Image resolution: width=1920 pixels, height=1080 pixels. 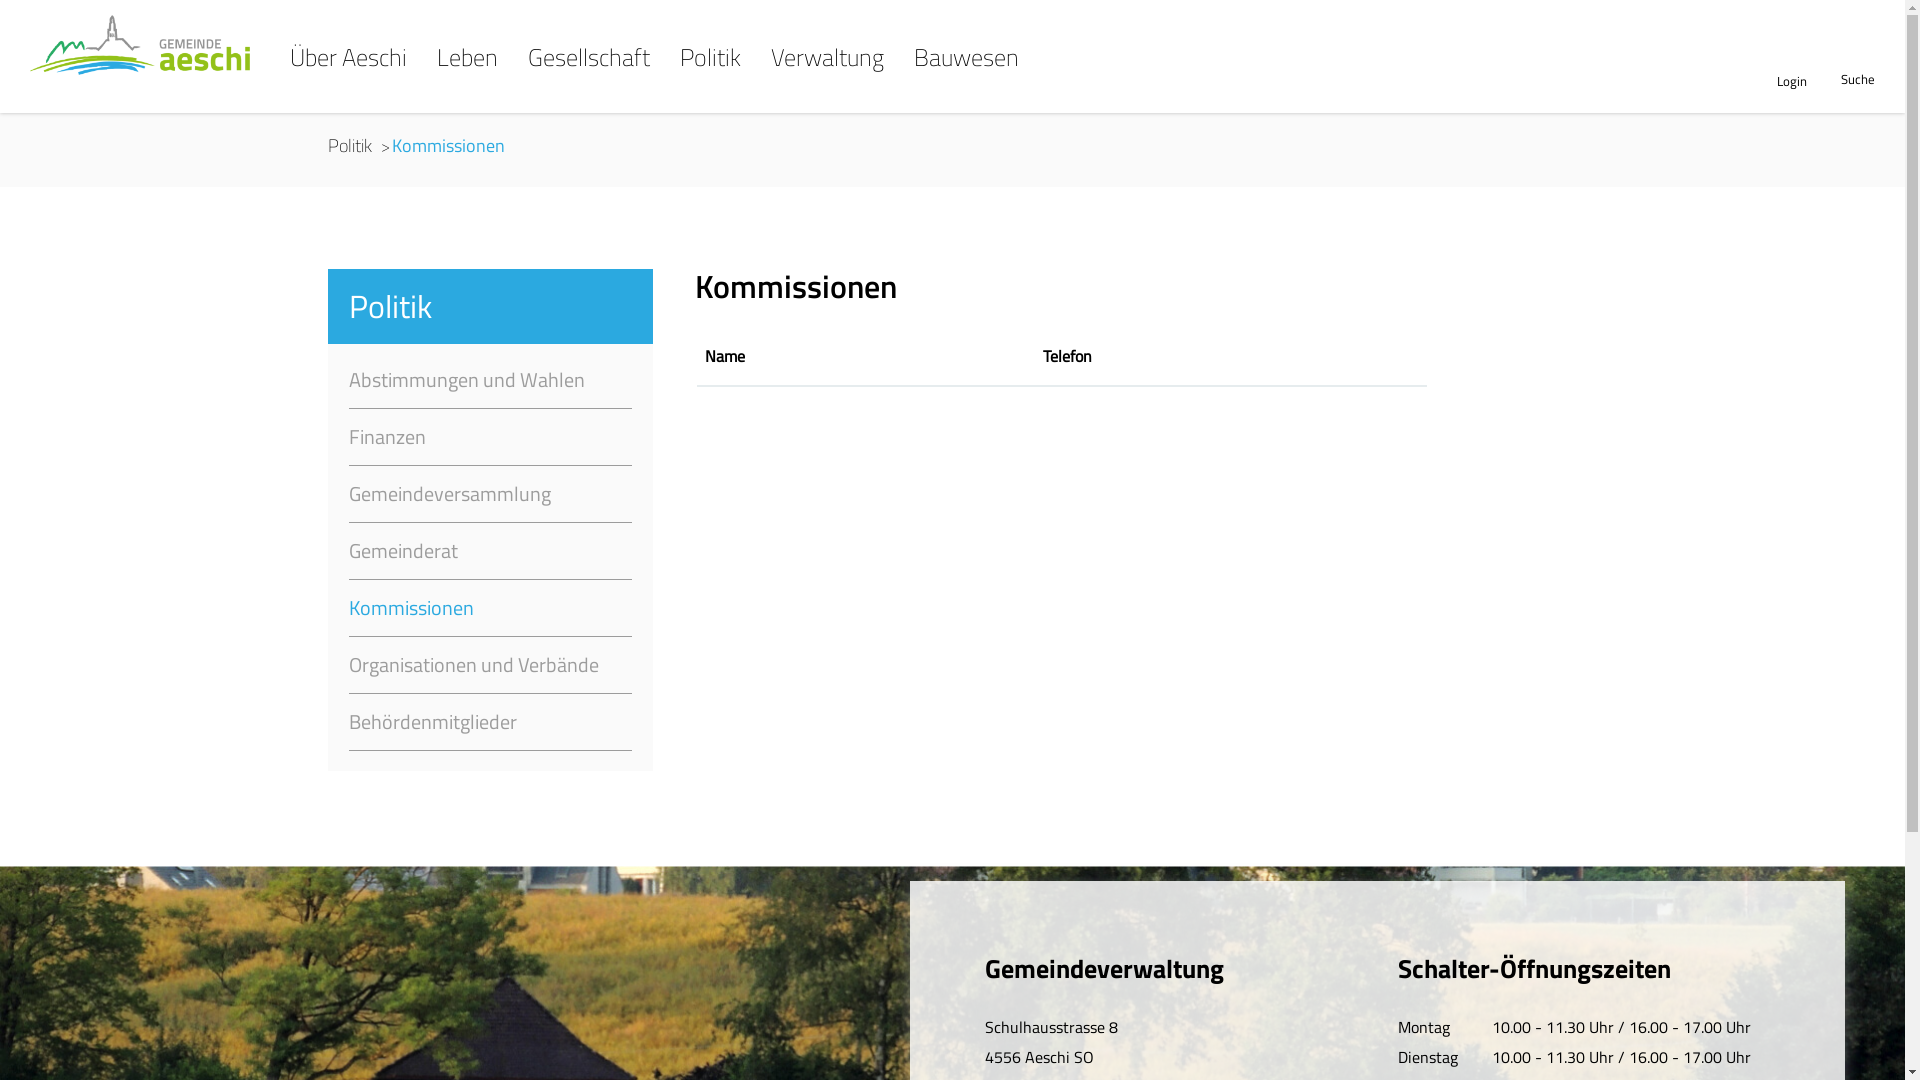 What do you see at coordinates (490, 380) in the screenshot?
I see `Abstimmungen und Wahlen` at bounding box center [490, 380].